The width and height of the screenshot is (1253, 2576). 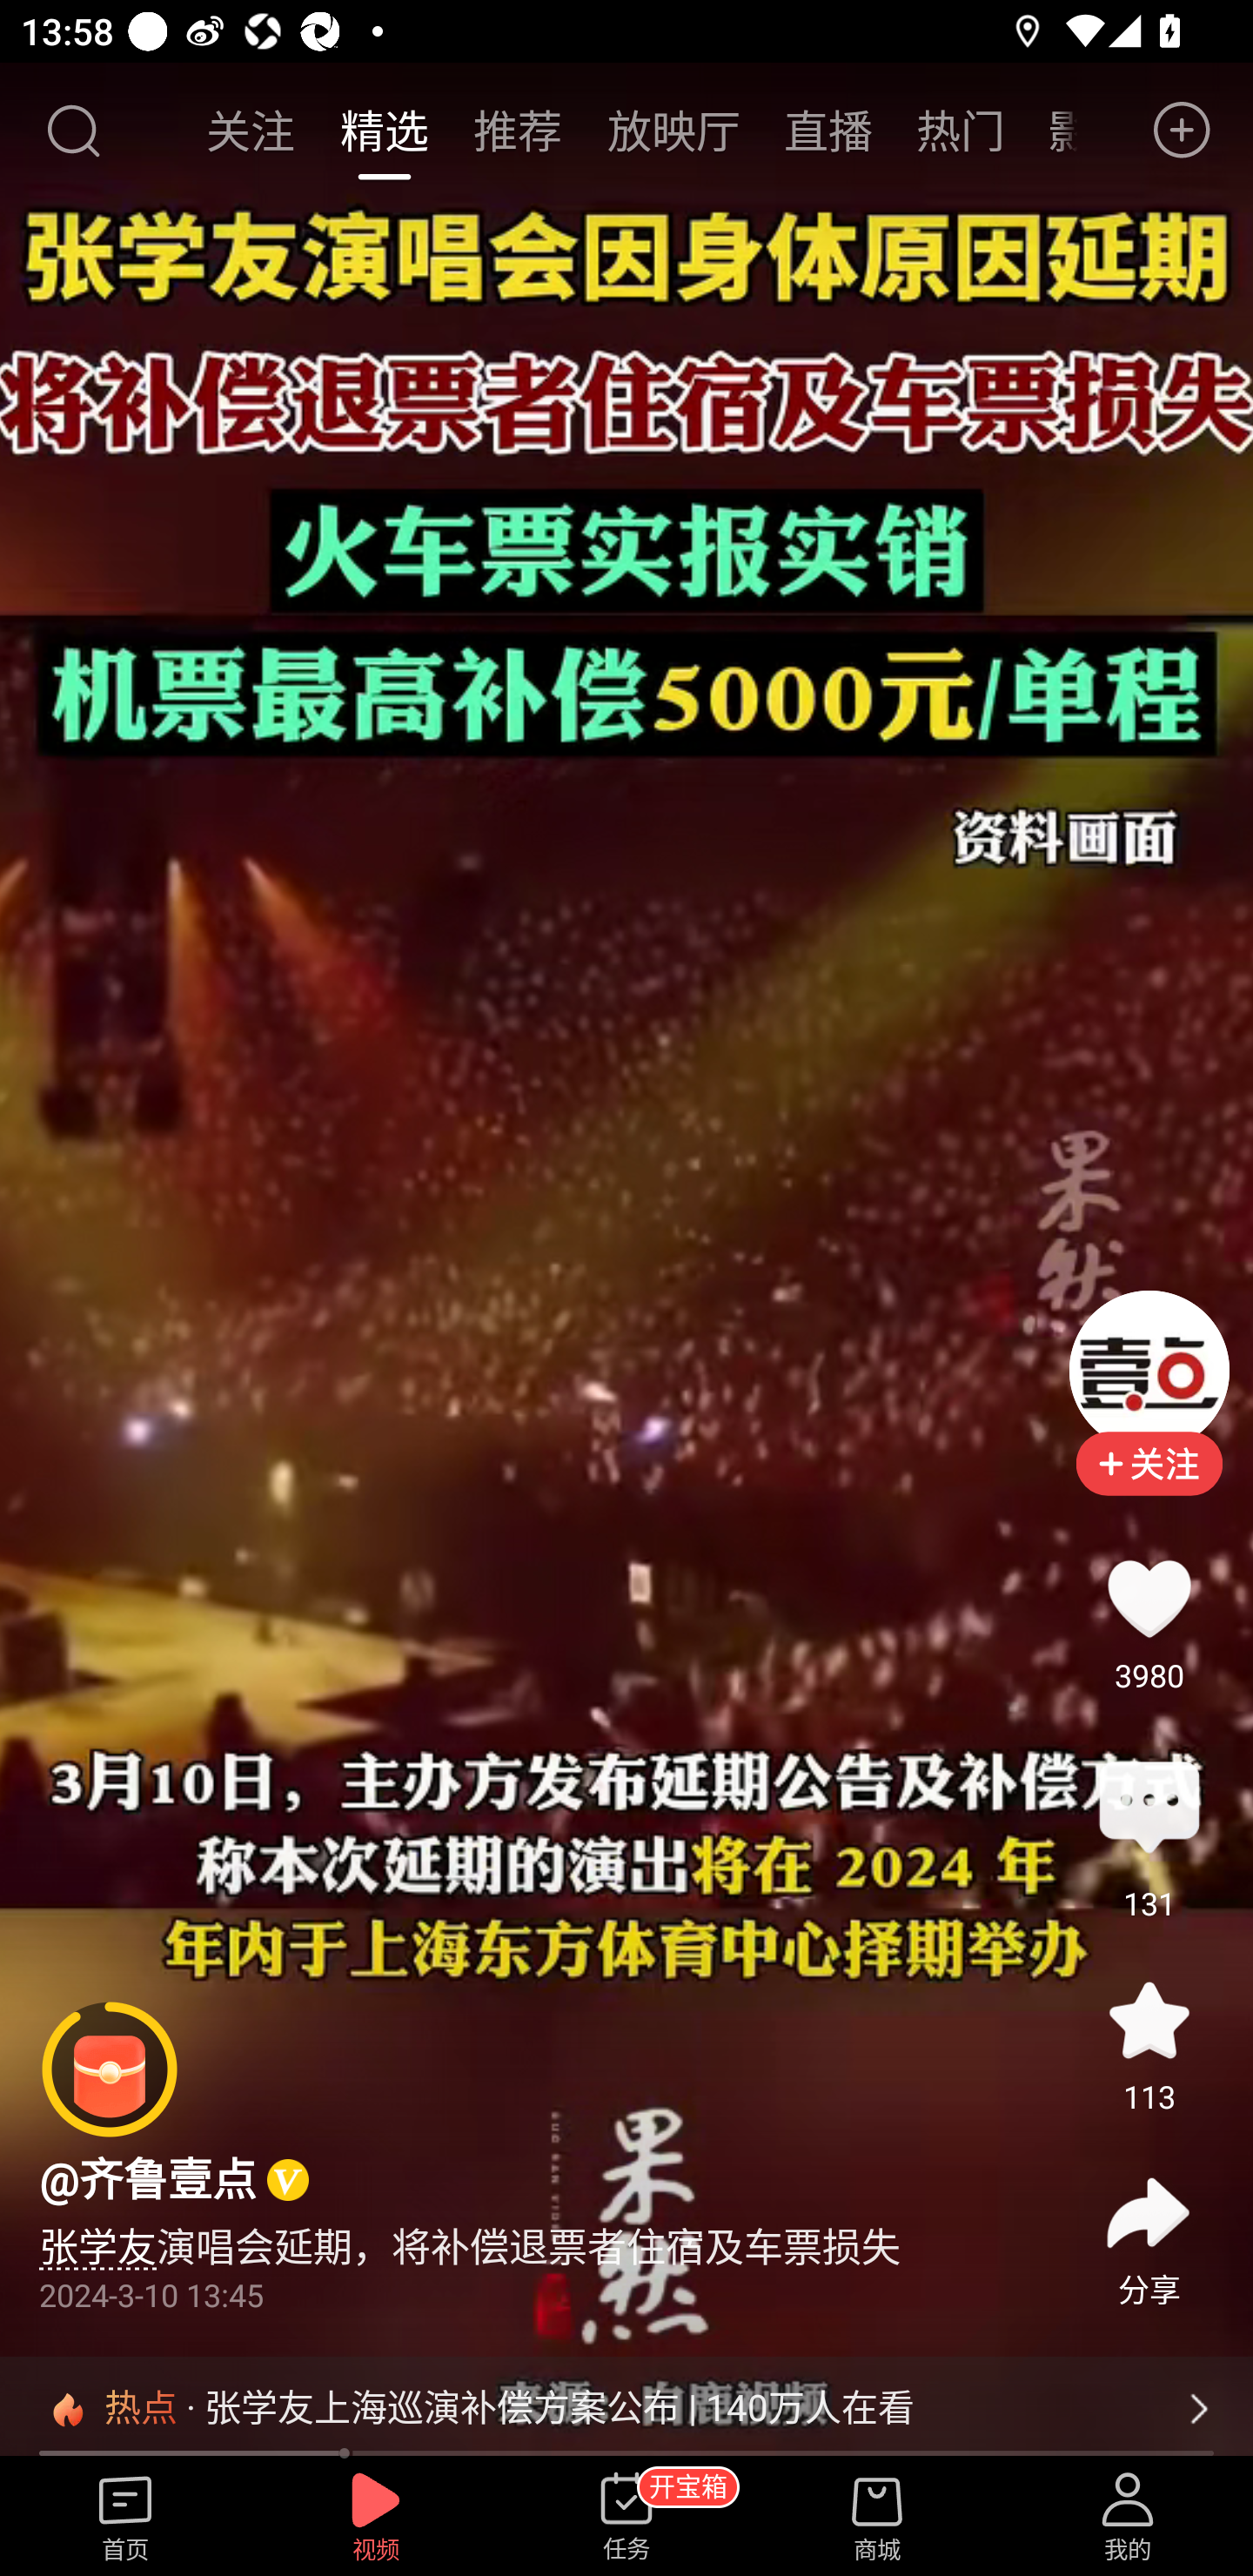 I want to click on 头像, so click(x=1149, y=1370).